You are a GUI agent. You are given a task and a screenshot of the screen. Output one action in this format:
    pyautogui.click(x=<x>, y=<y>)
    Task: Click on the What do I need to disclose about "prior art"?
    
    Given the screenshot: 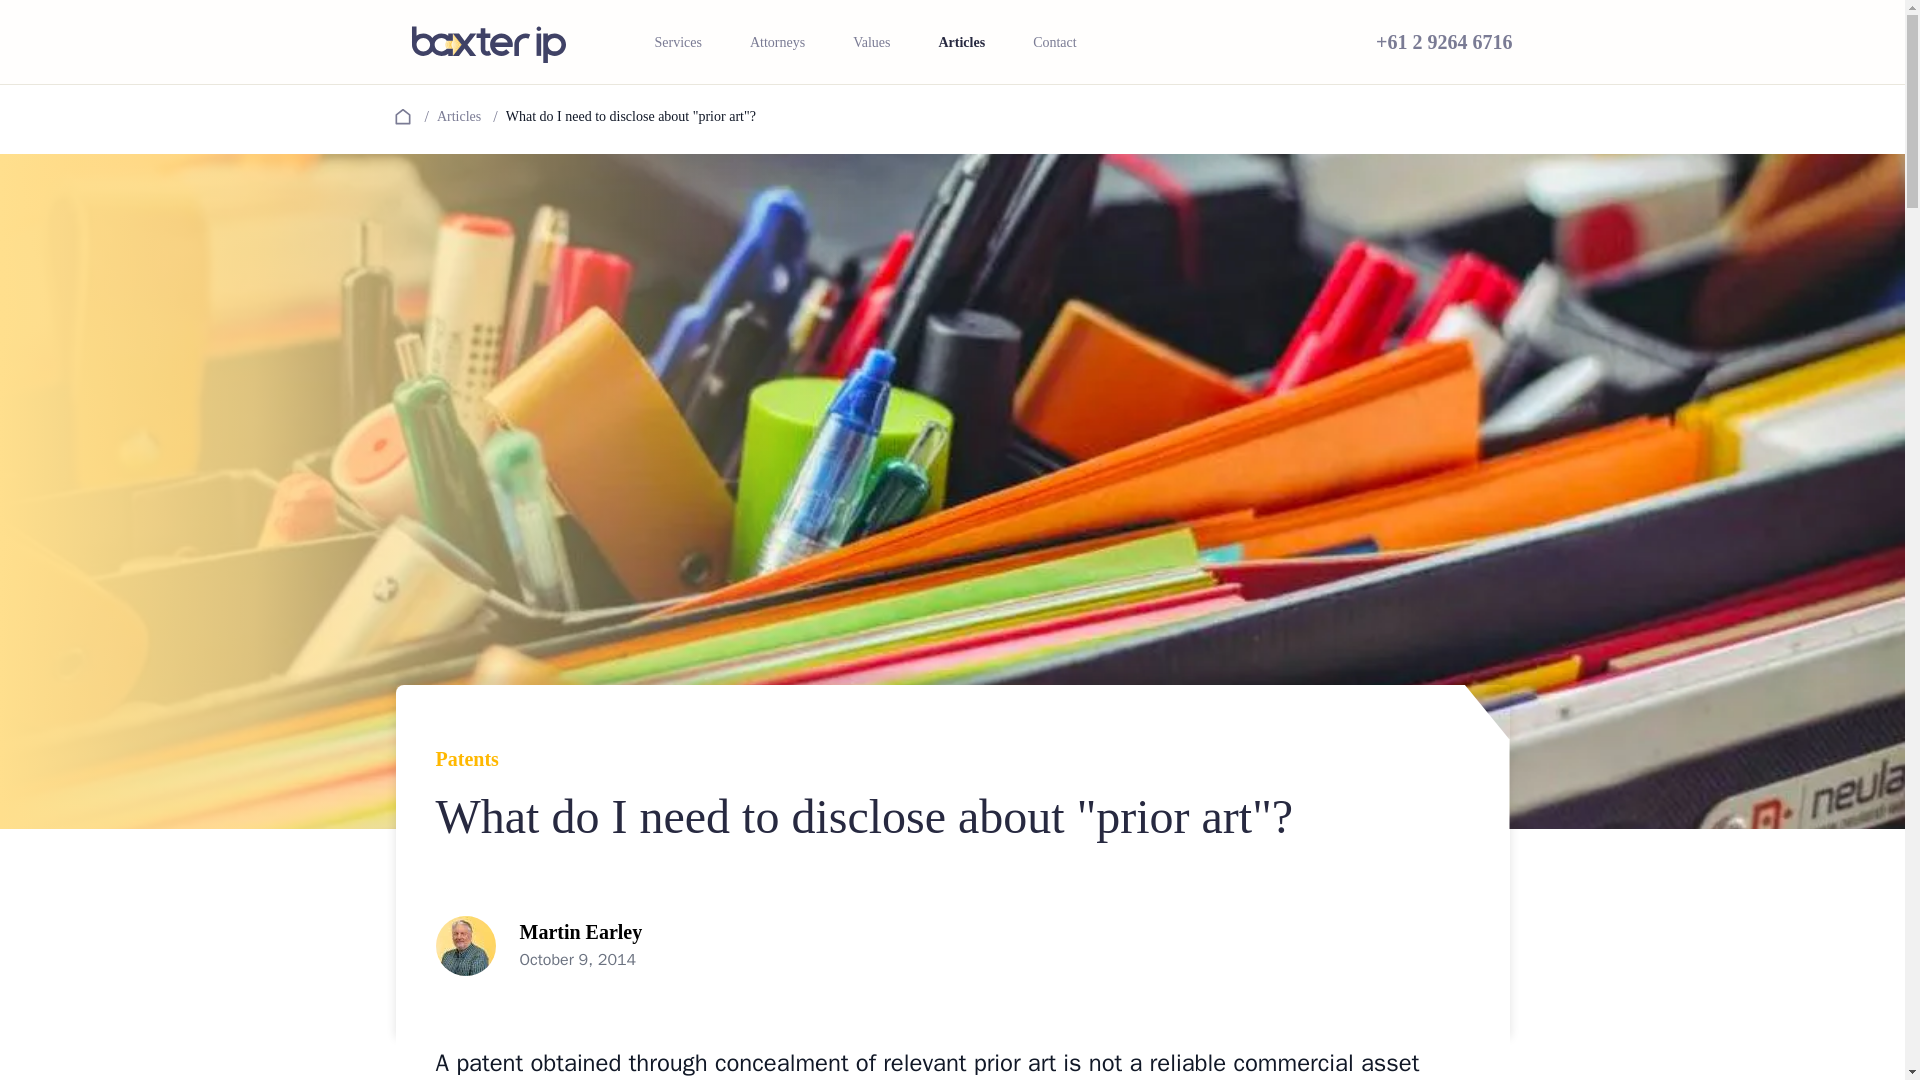 What is the action you would take?
    pyautogui.click(x=626, y=116)
    